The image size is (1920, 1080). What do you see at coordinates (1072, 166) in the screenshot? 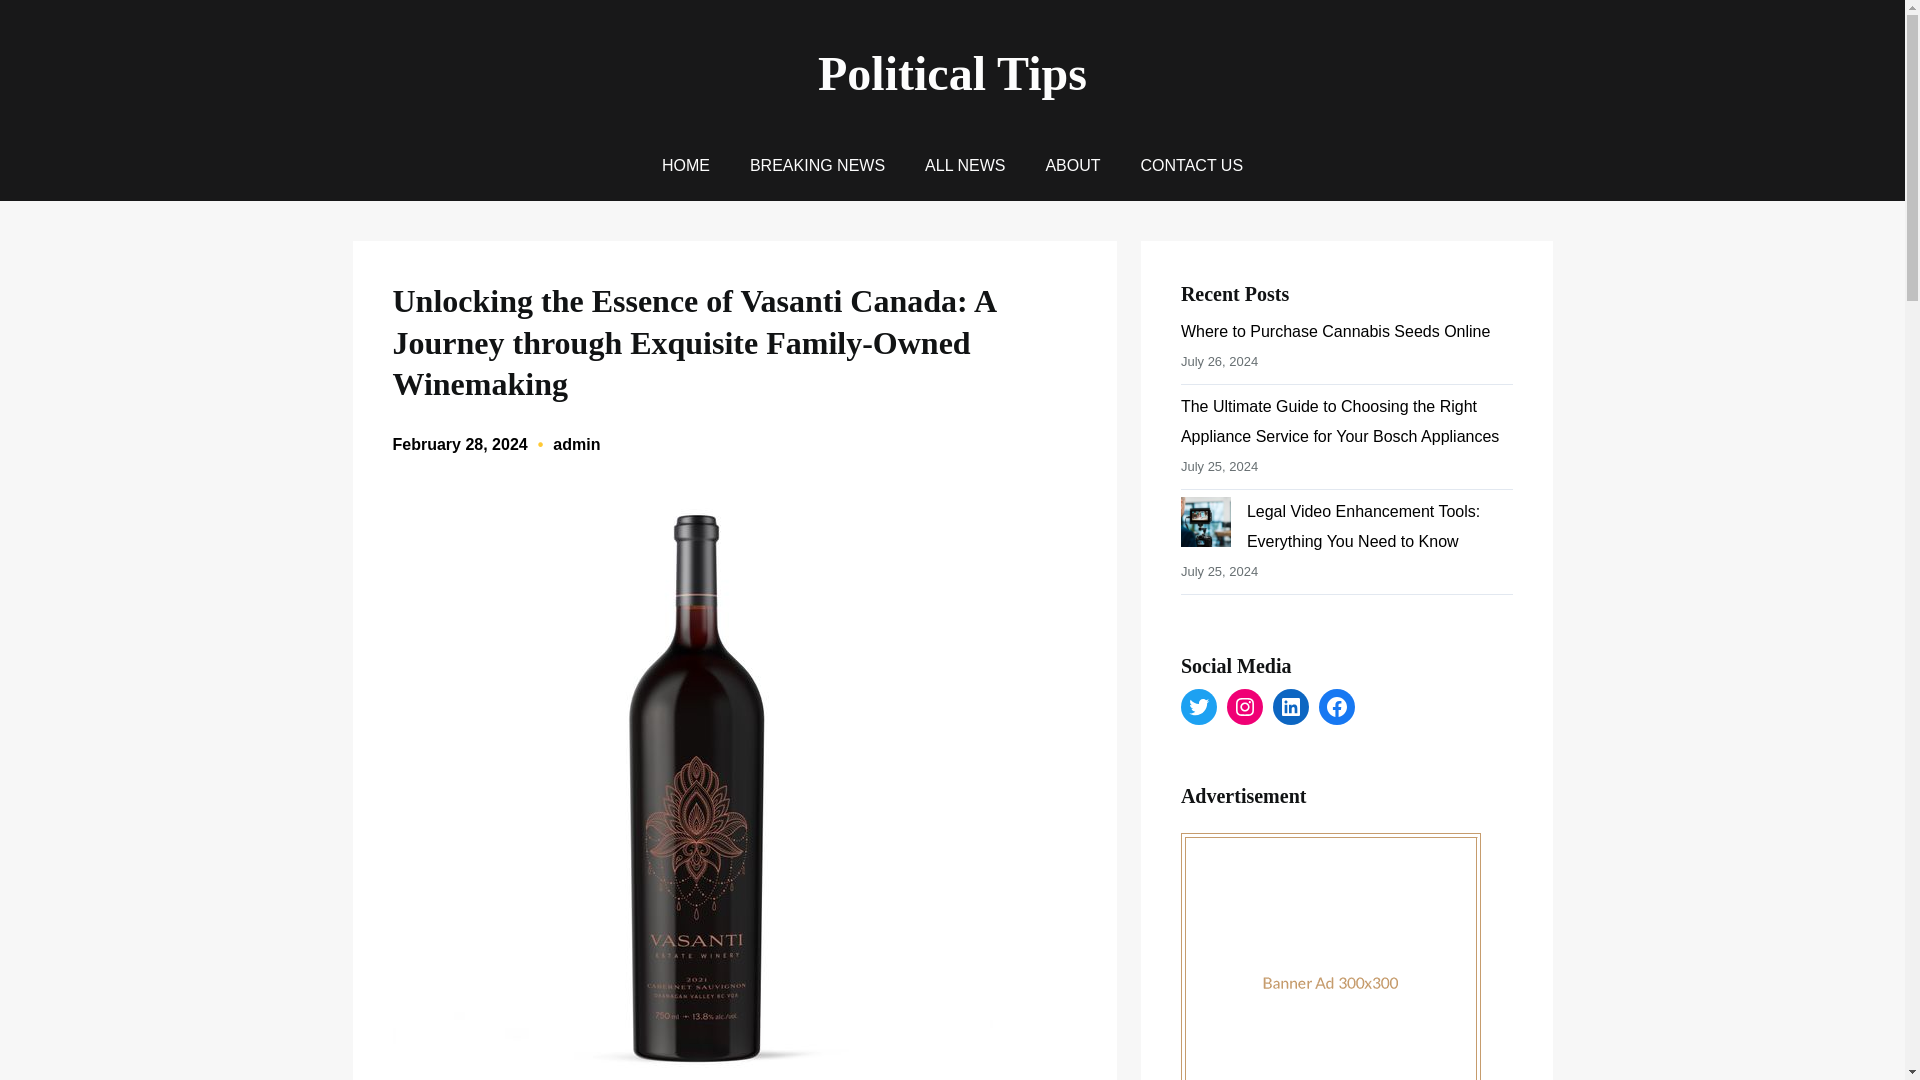
I see `ABOUT` at bounding box center [1072, 166].